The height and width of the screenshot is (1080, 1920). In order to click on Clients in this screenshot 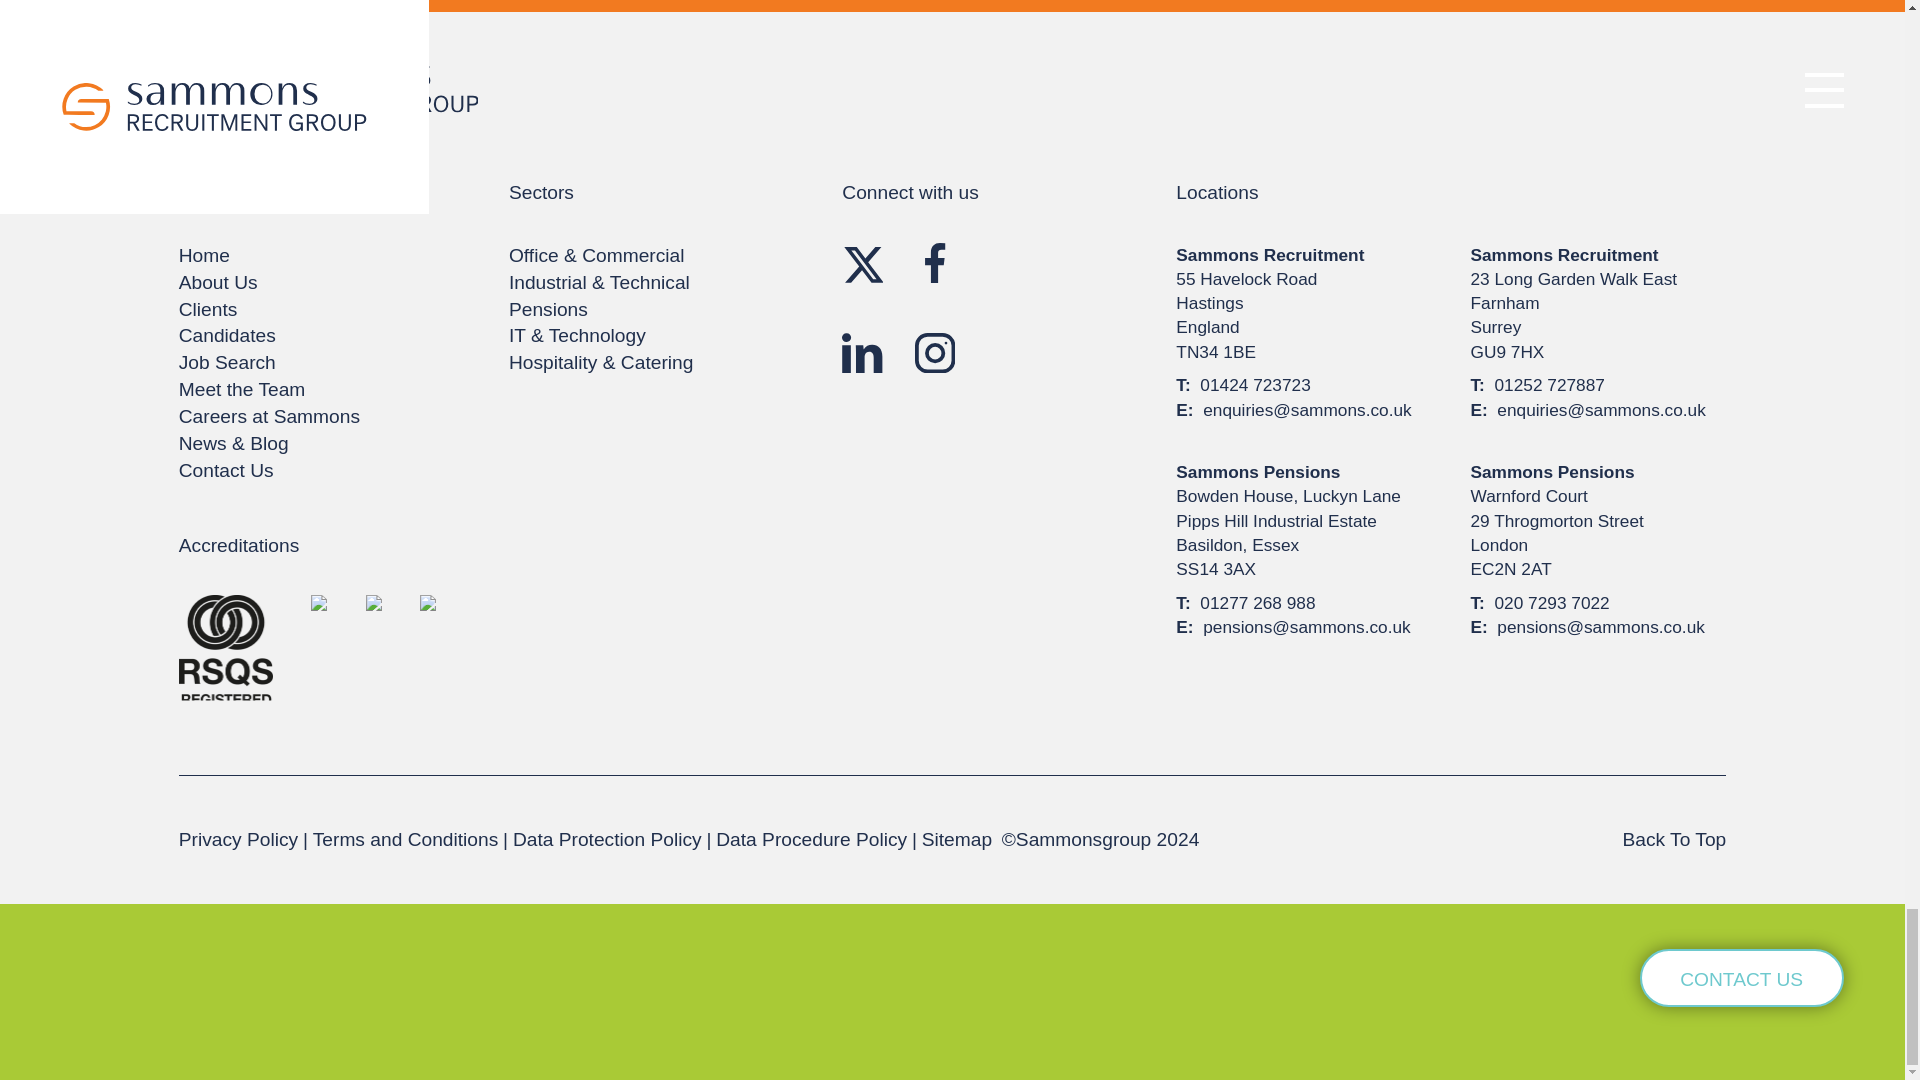, I will do `click(208, 309)`.